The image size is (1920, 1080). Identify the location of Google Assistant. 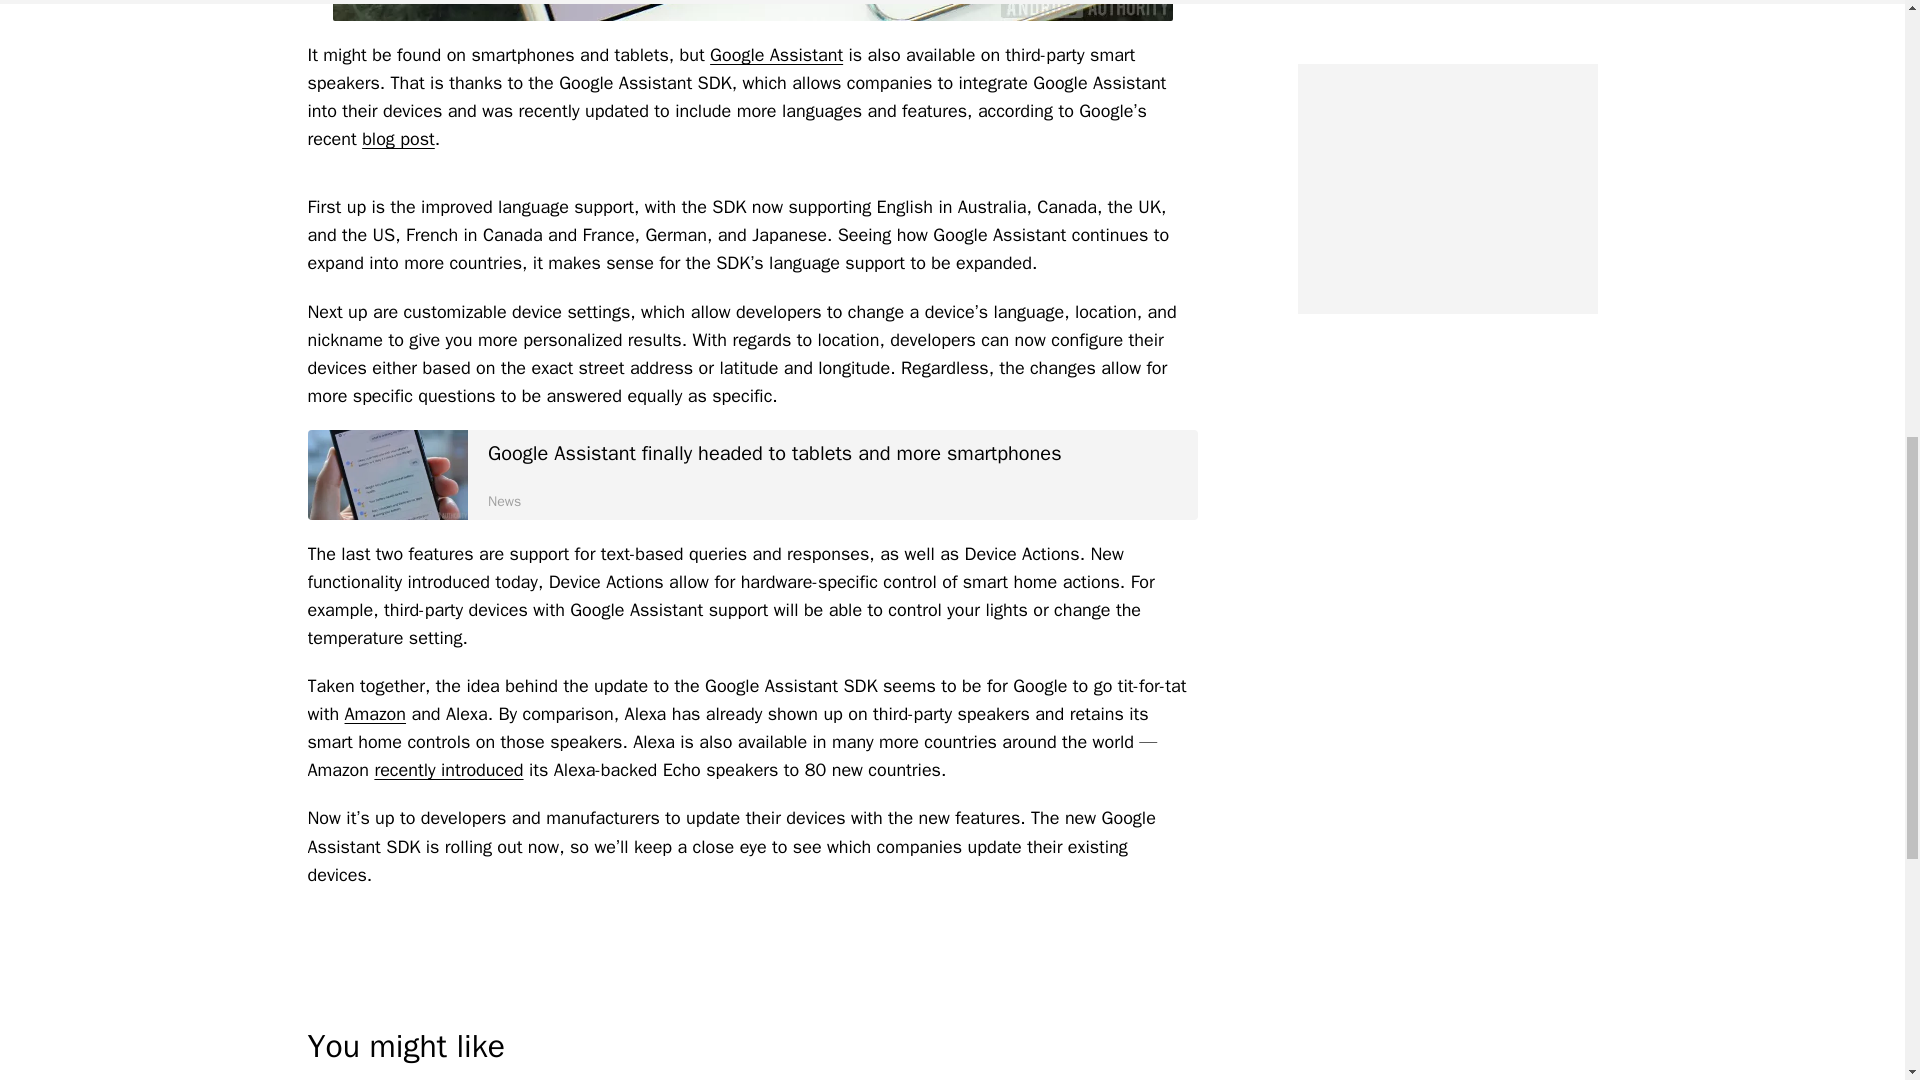
(776, 54).